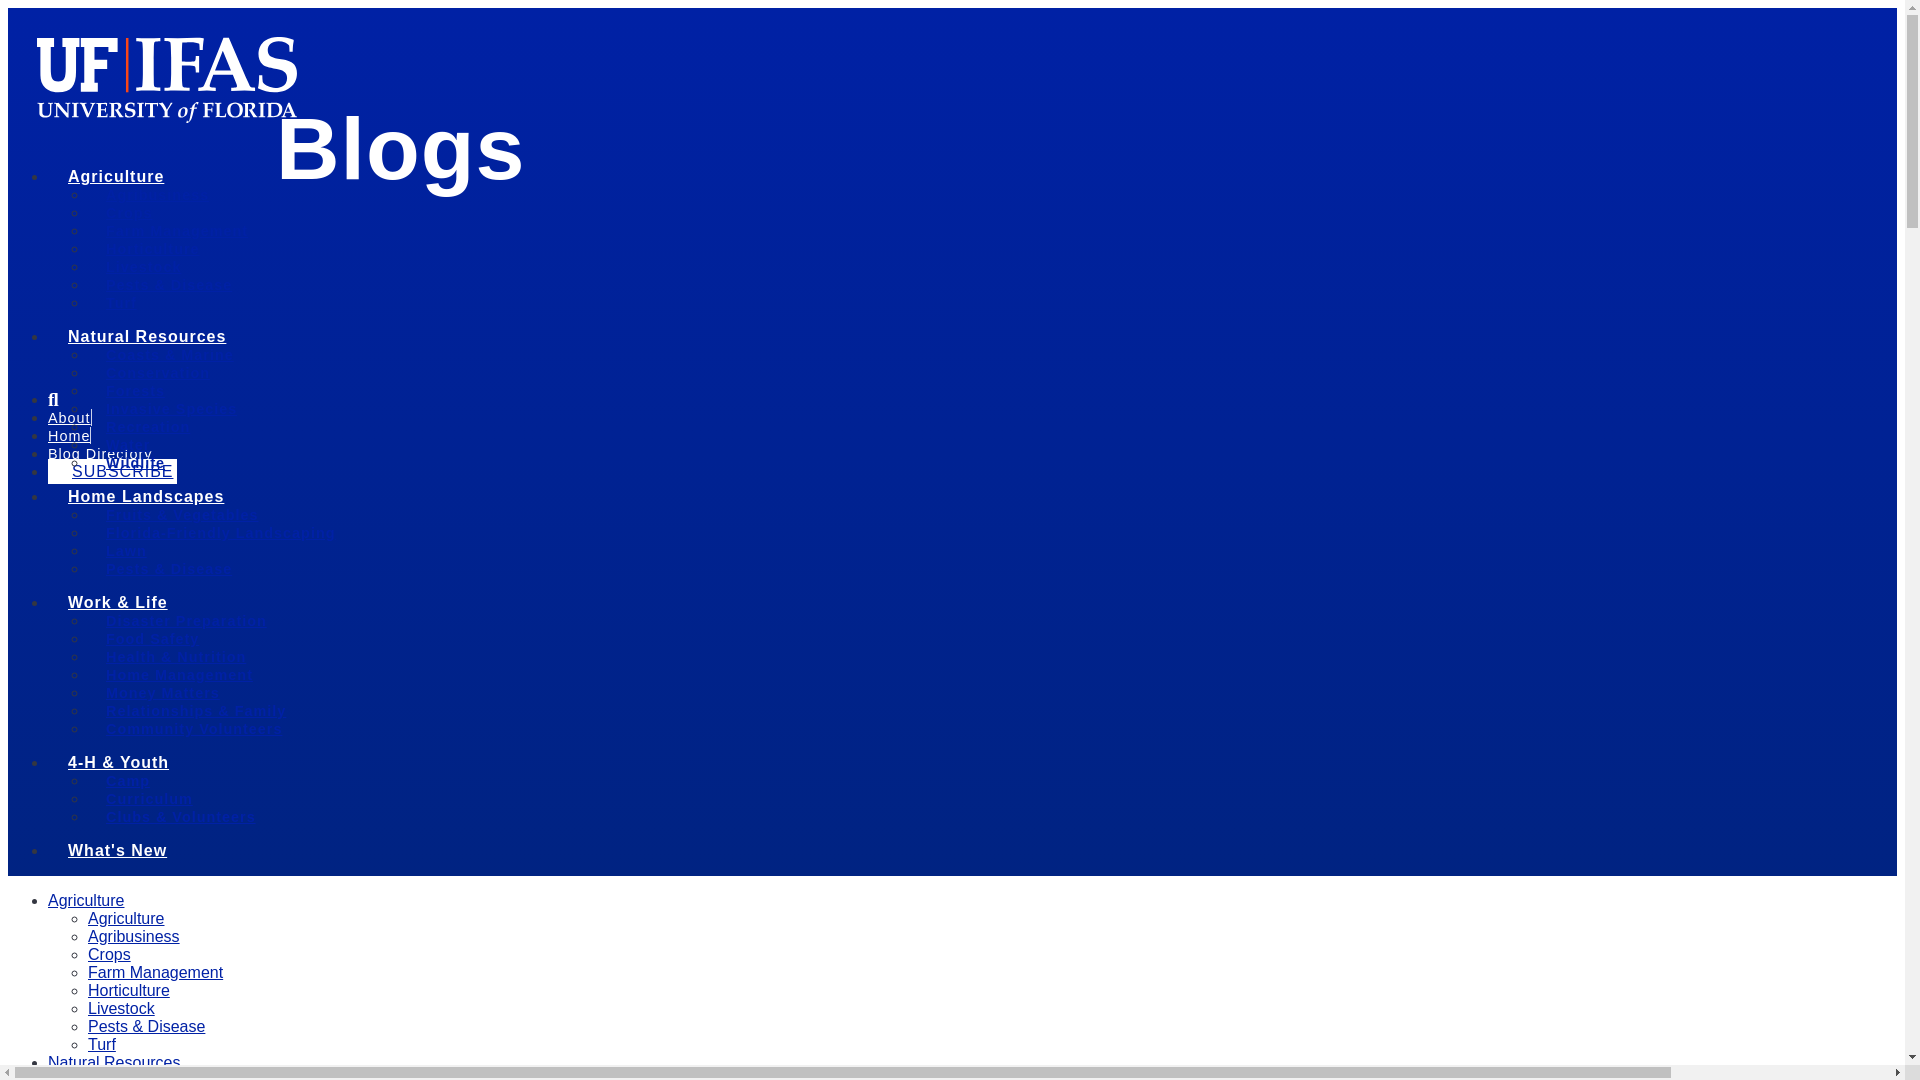 This screenshot has height=1080, width=1920. I want to click on Home Management, so click(179, 676).